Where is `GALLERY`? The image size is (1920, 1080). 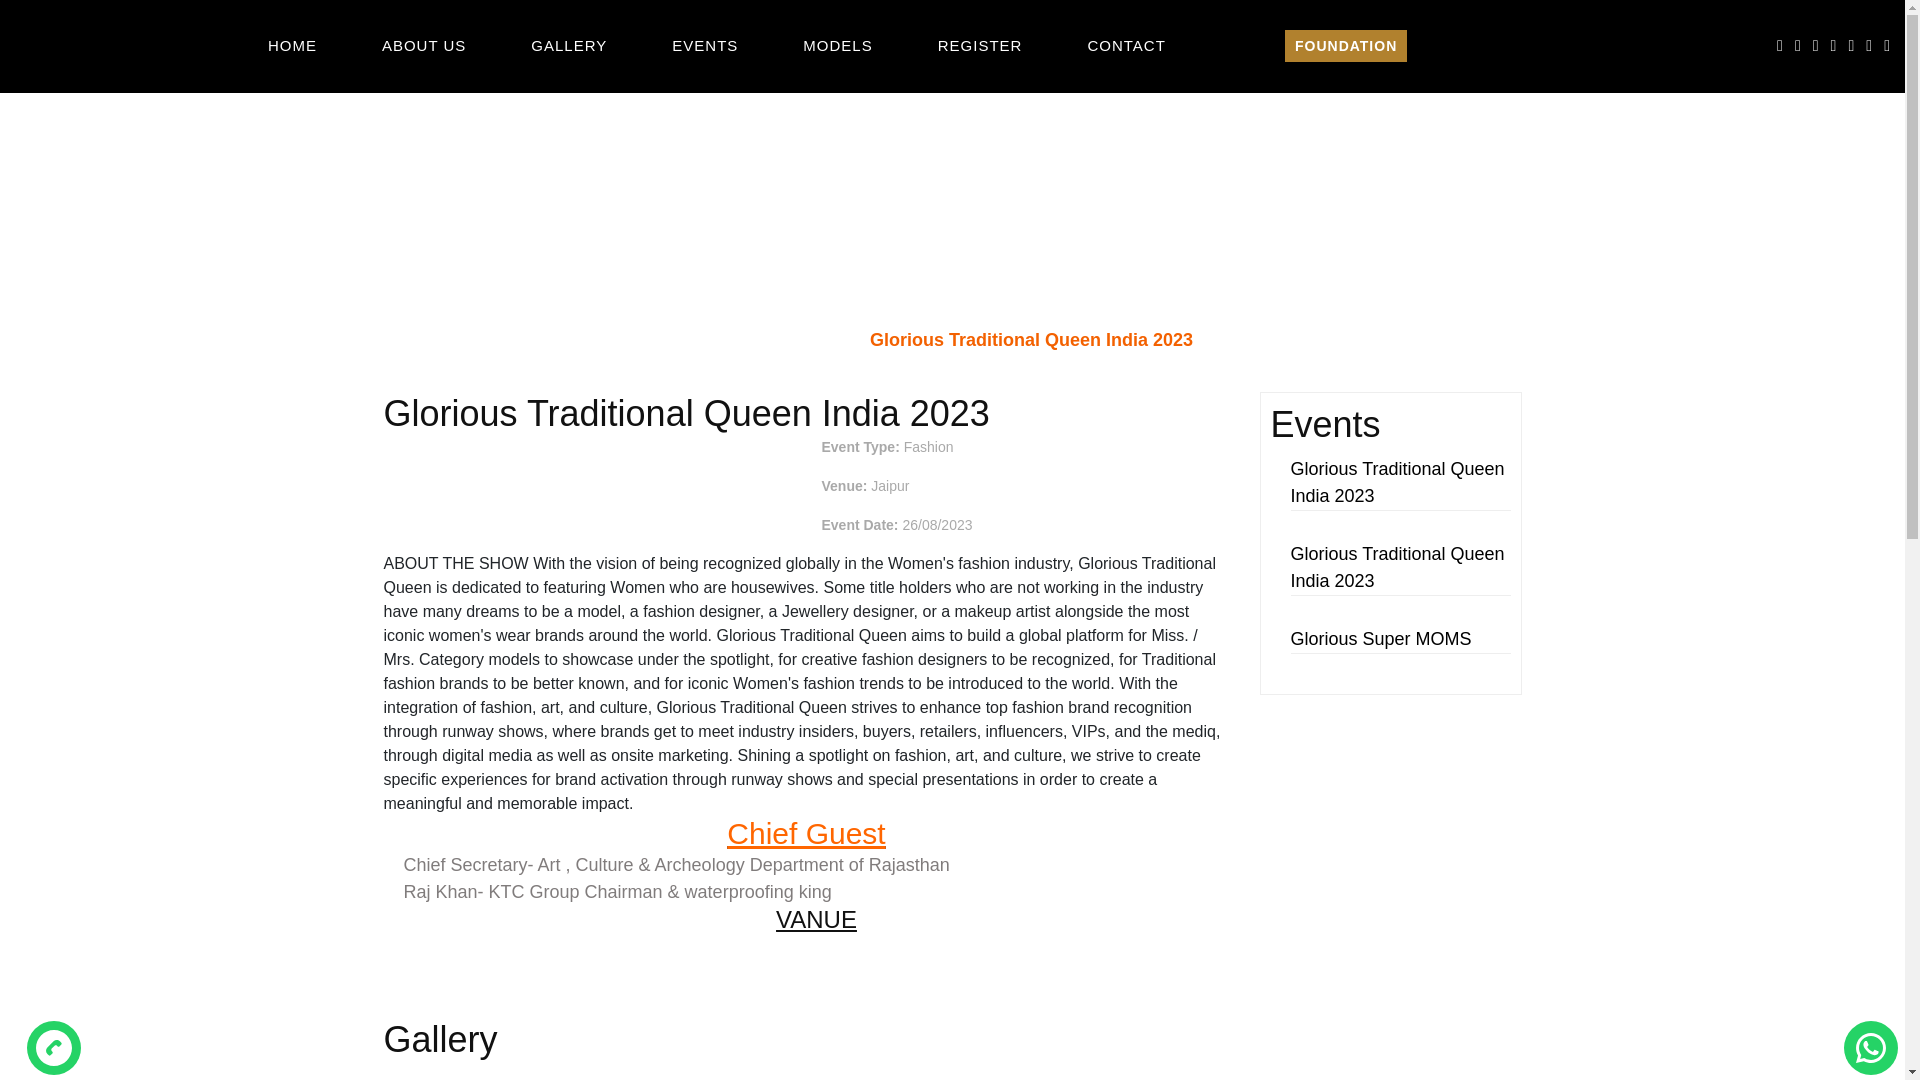
GALLERY is located at coordinates (568, 46).